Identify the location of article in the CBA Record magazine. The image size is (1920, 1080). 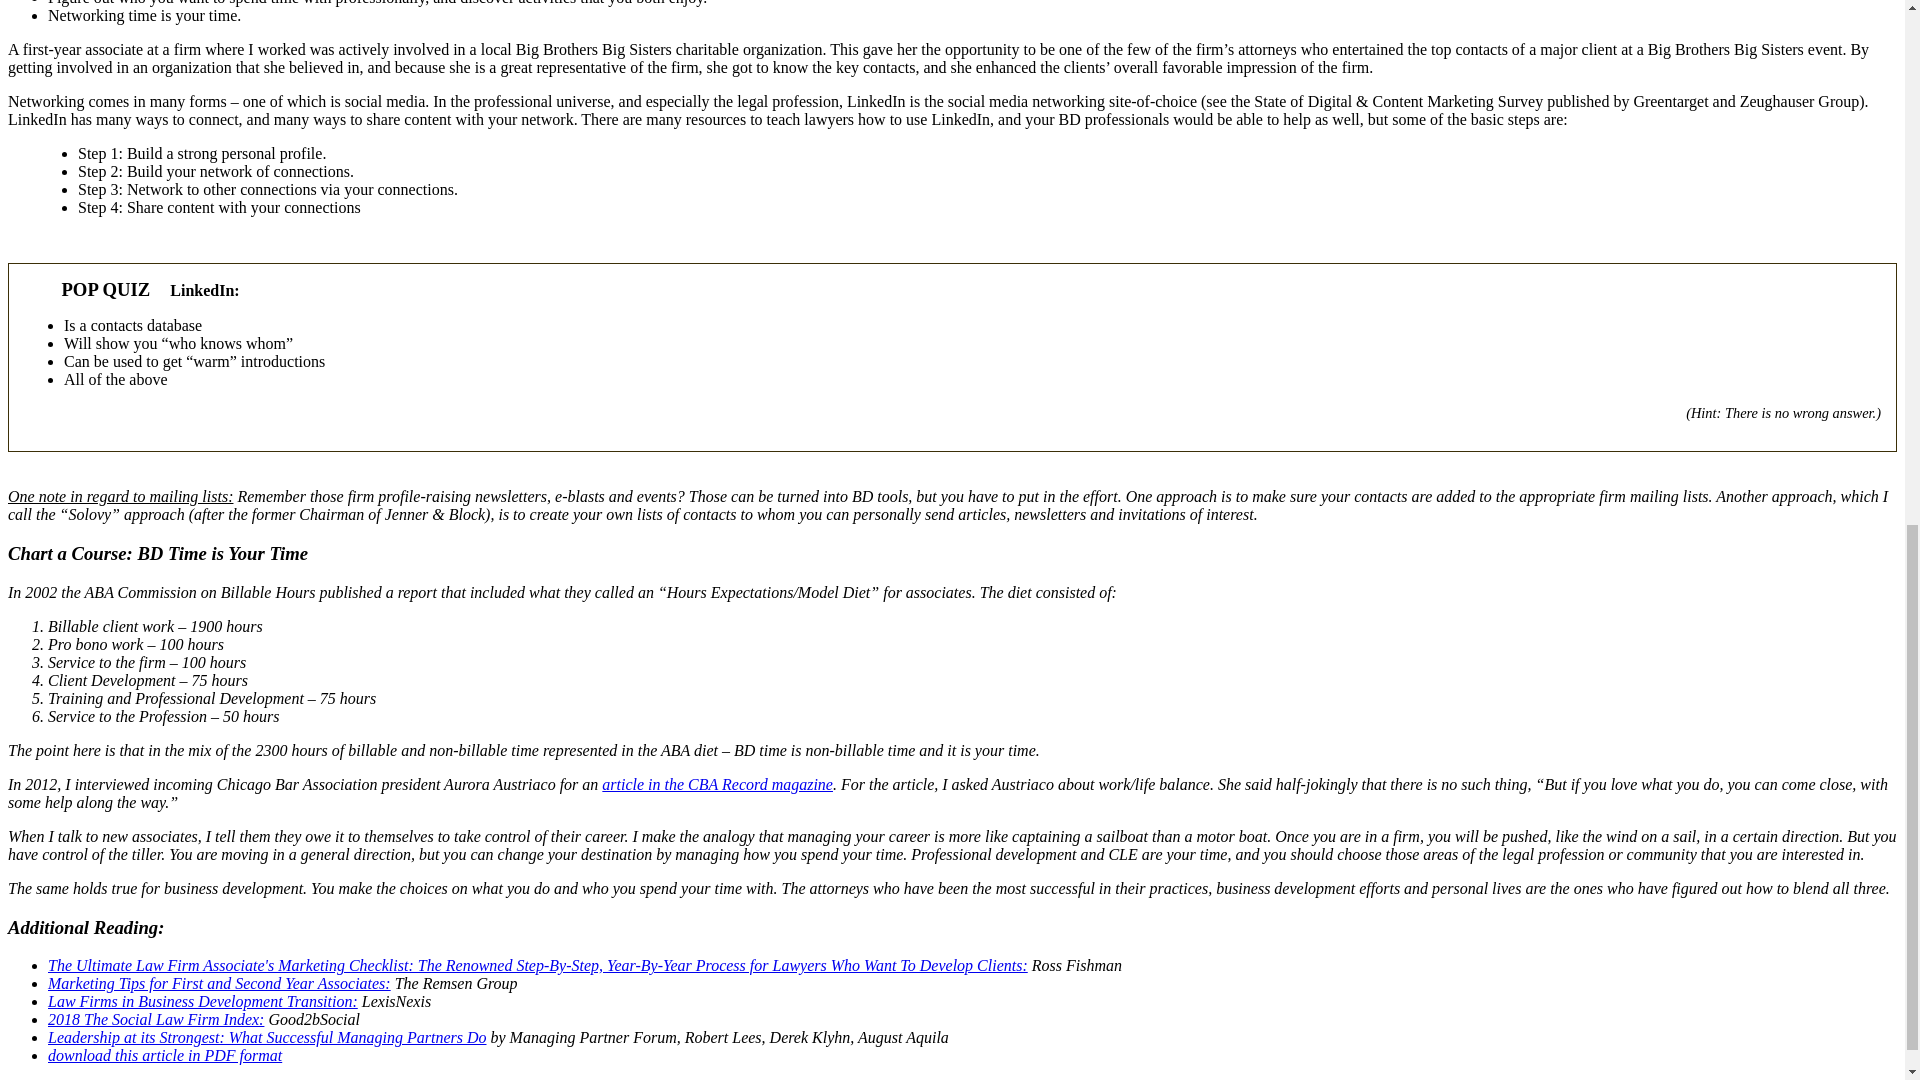
(718, 784).